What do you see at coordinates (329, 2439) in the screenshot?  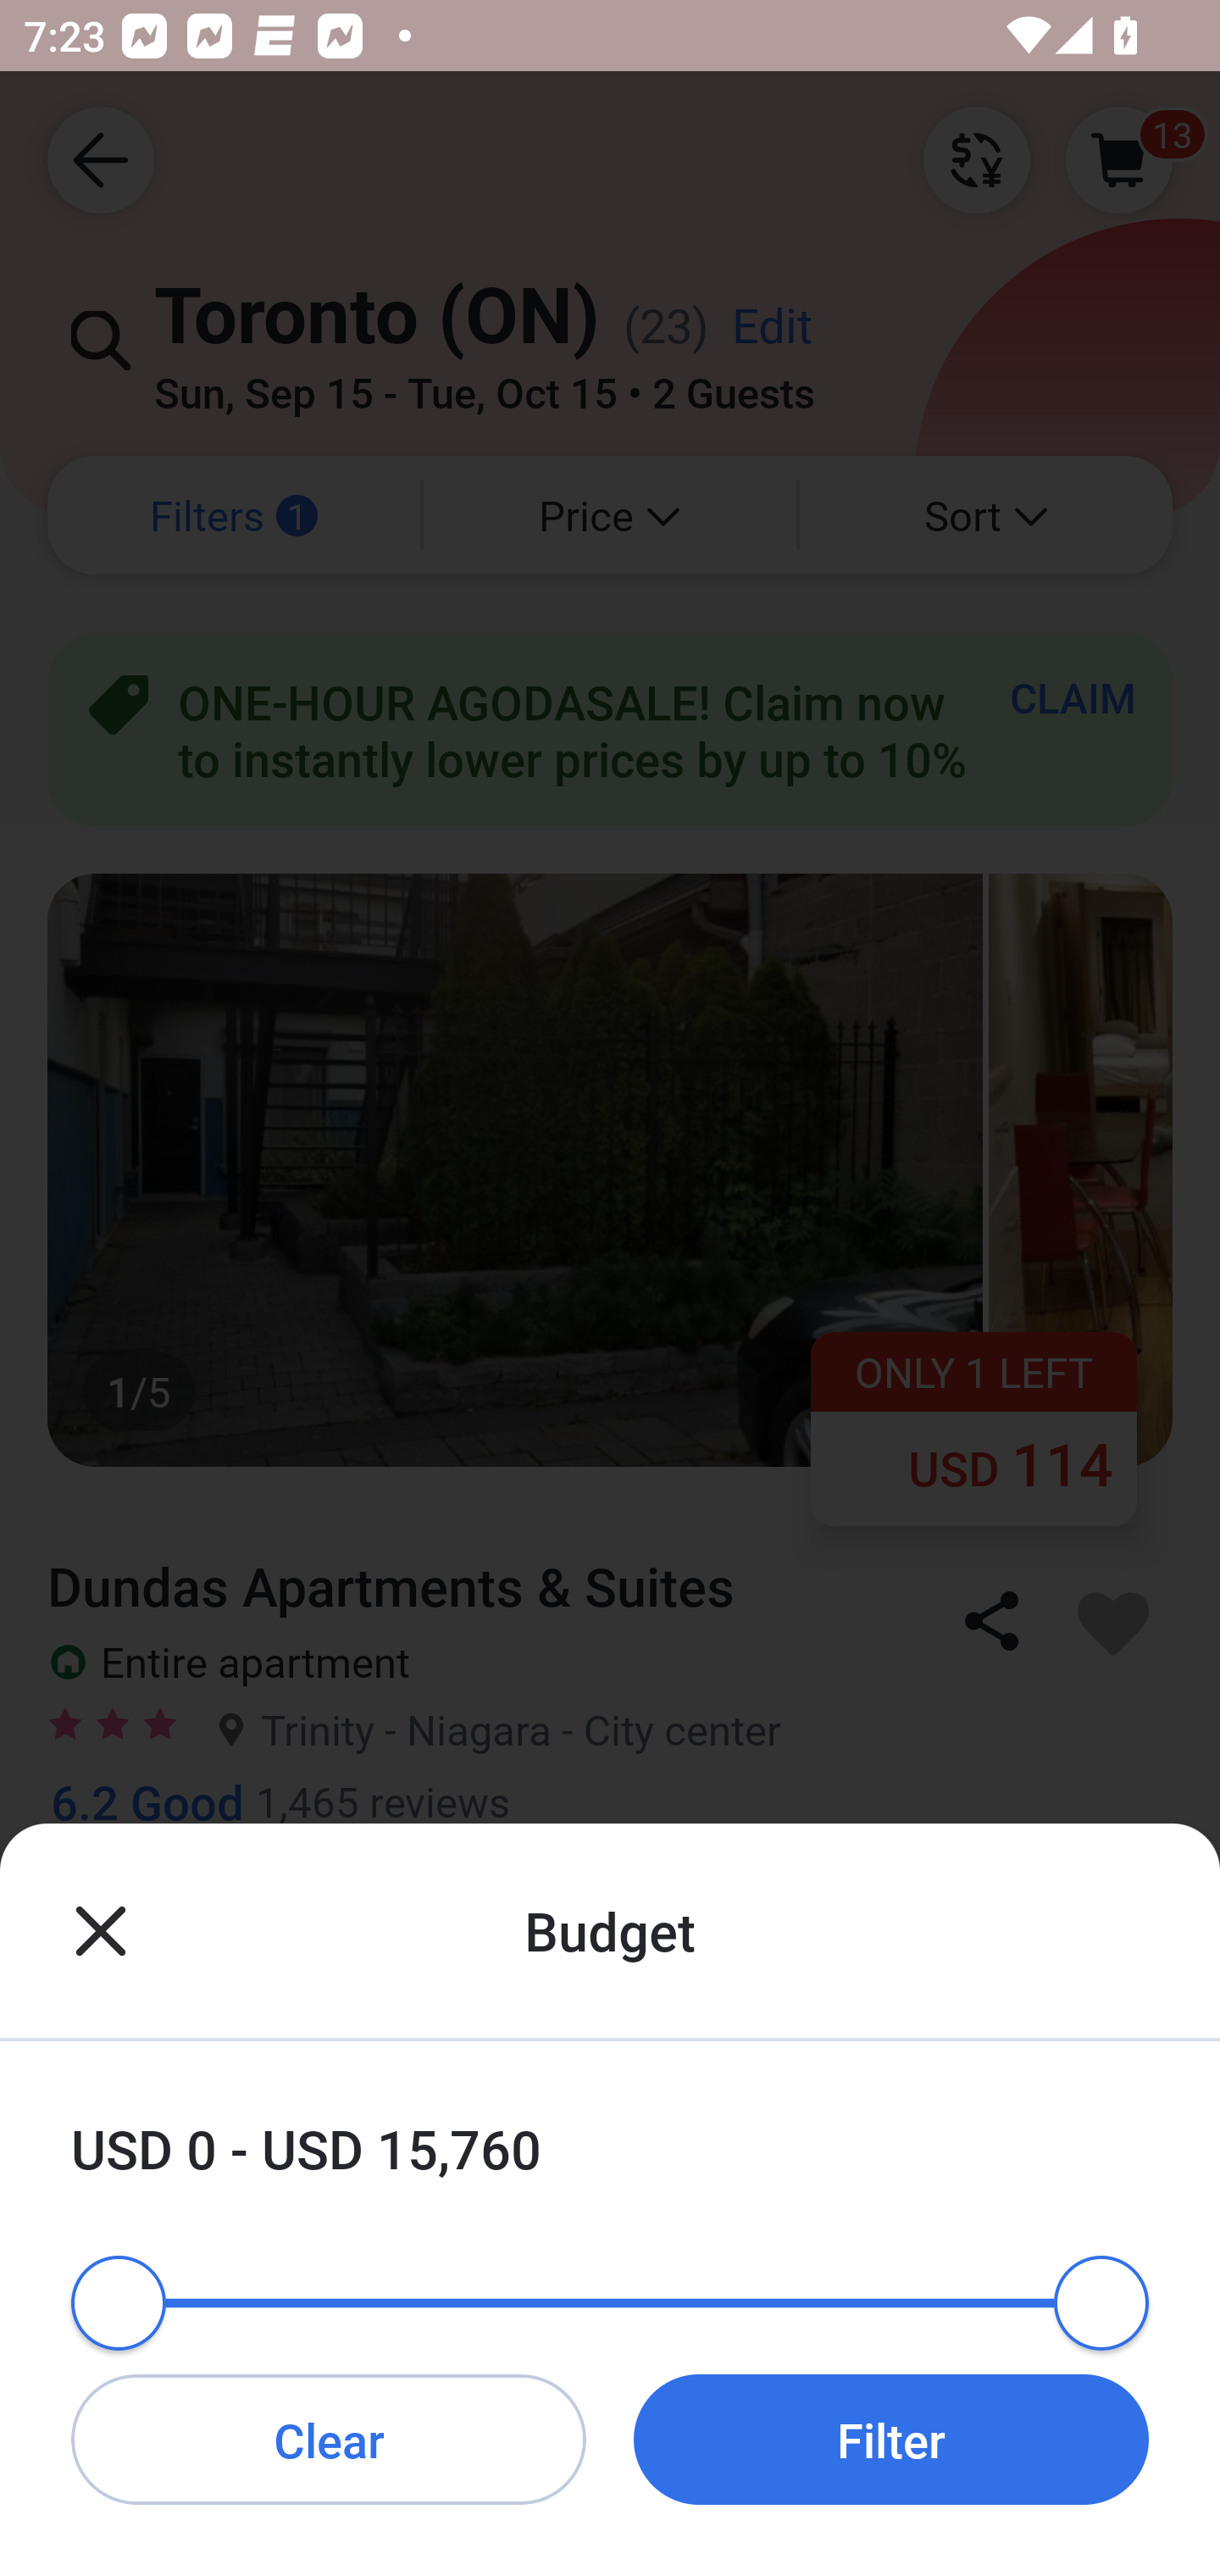 I see `Clear` at bounding box center [329, 2439].